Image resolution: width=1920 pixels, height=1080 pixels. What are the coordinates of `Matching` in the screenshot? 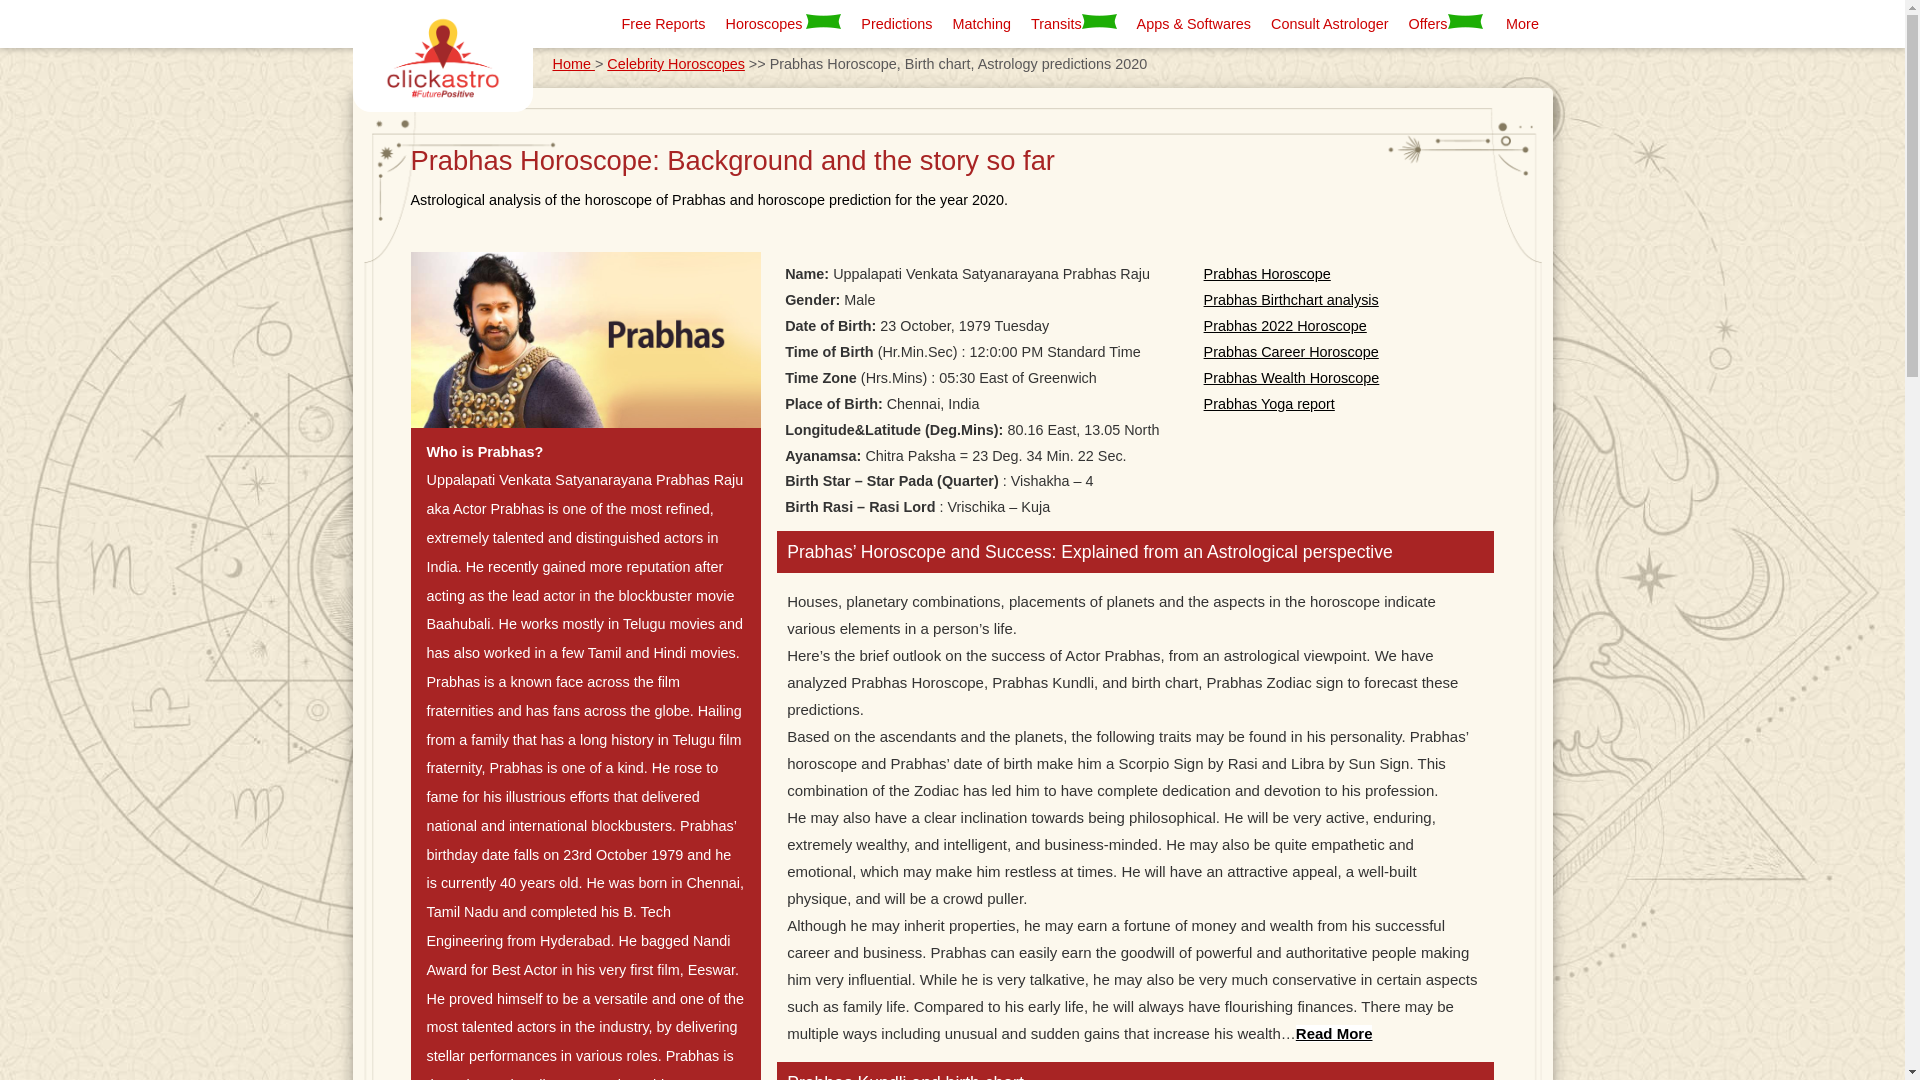 It's located at (982, 23).